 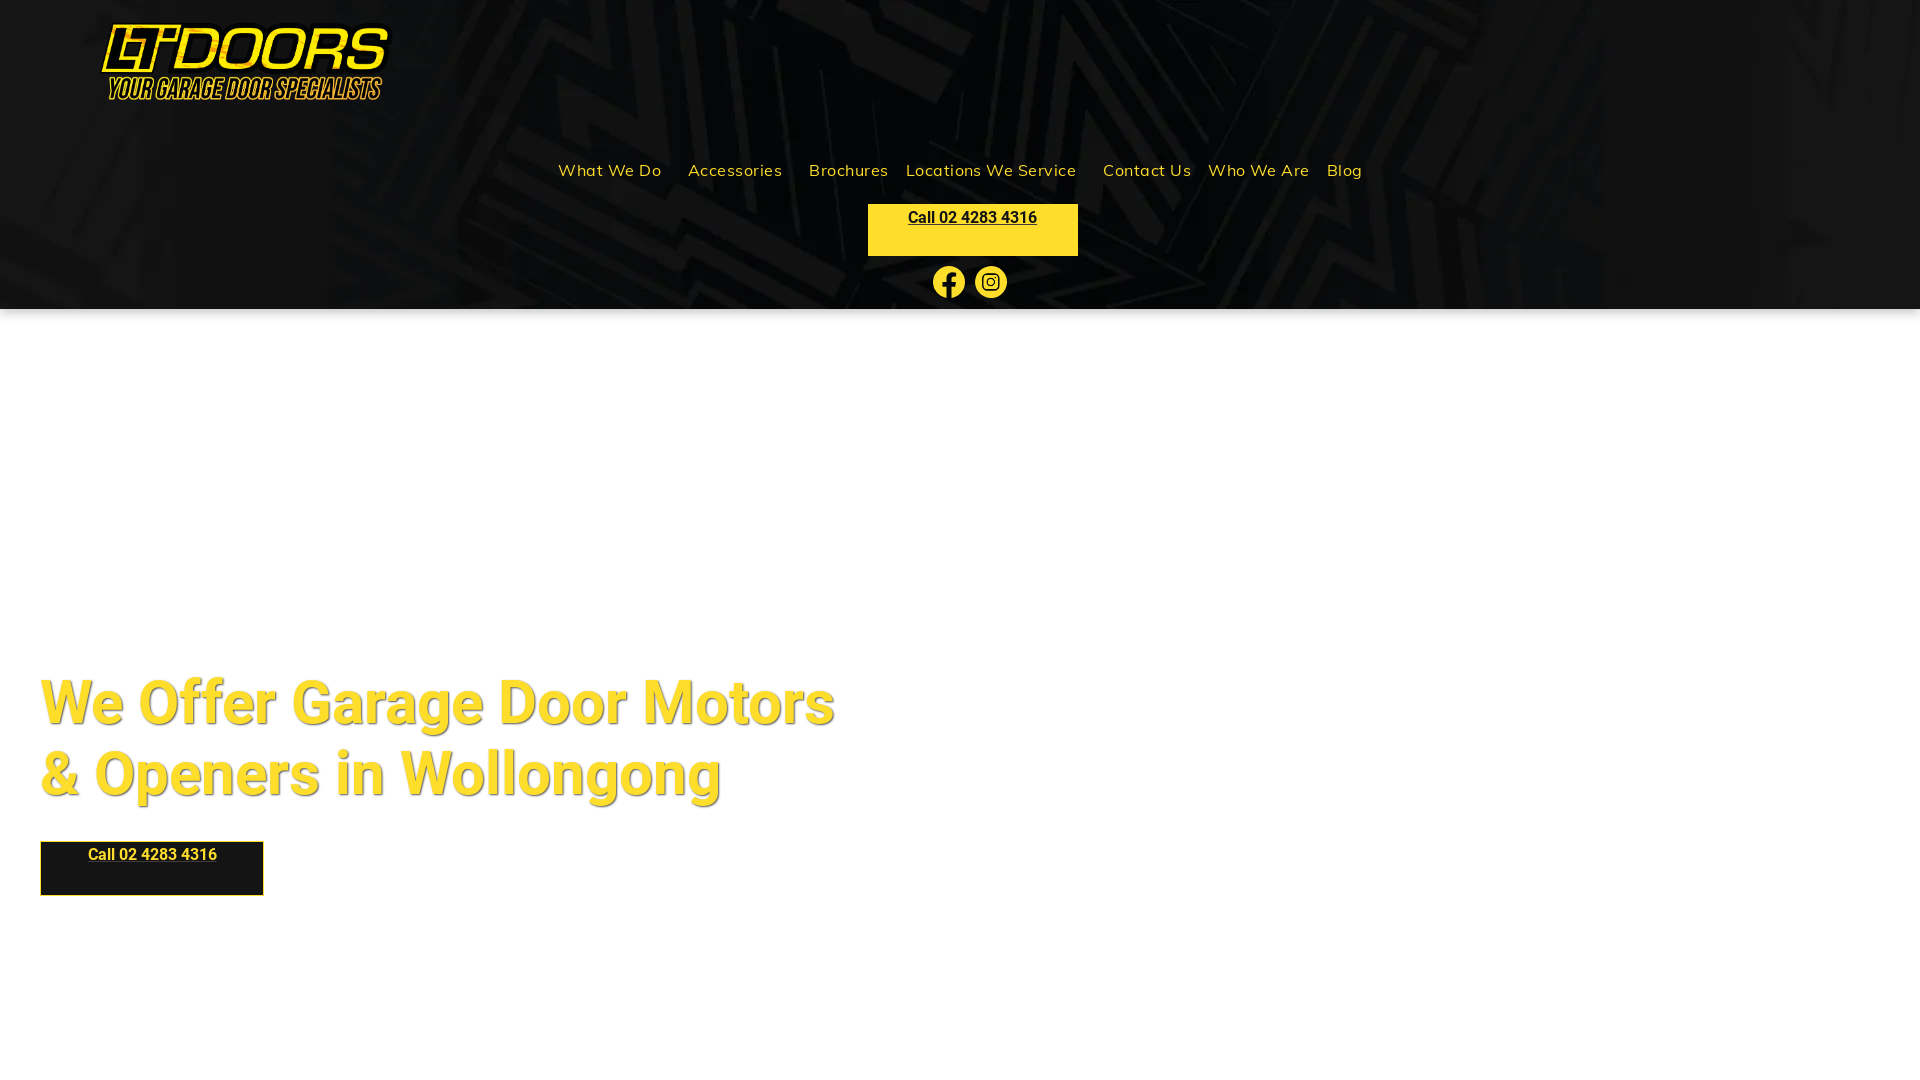 What do you see at coordinates (973, 230) in the screenshot?
I see `Call 02 4283 4316` at bounding box center [973, 230].